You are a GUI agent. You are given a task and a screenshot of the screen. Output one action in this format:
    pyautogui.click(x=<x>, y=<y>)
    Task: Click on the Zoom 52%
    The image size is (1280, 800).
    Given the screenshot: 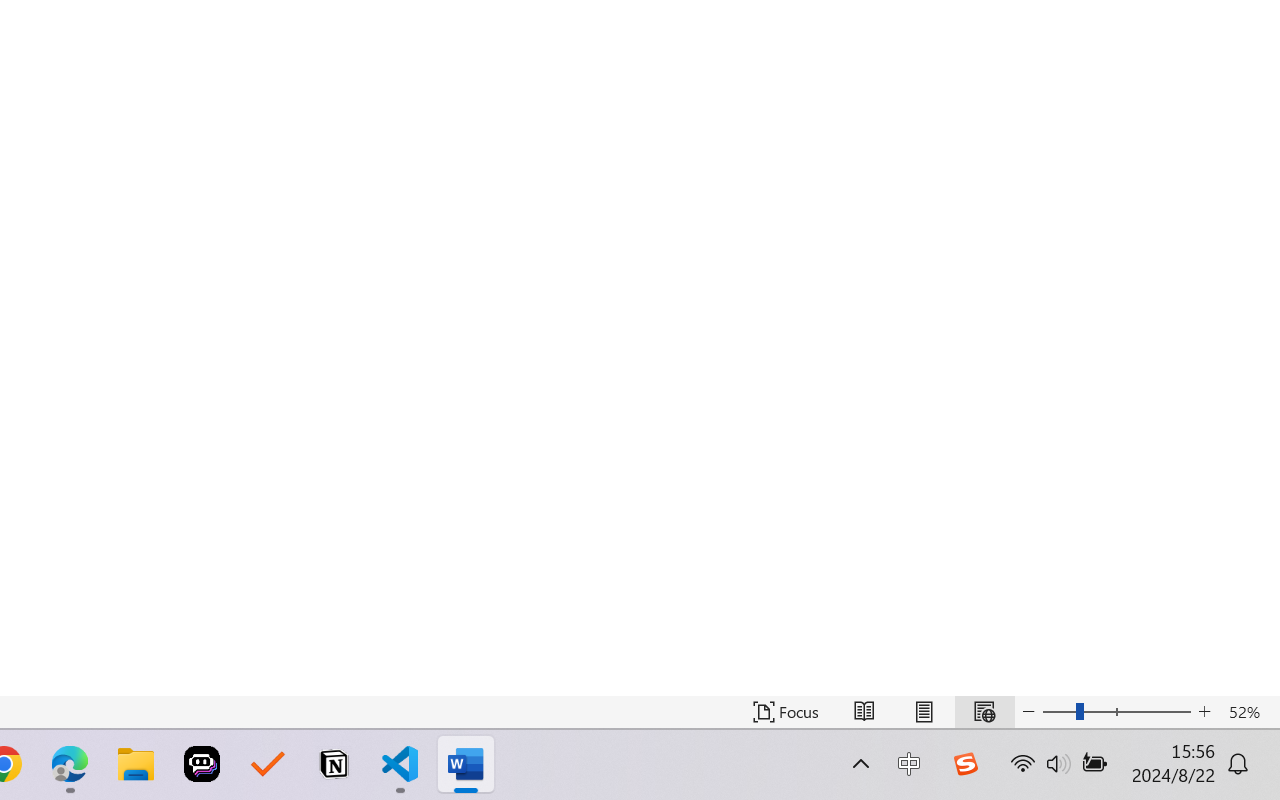 What is the action you would take?
    pyautogui.click(x=1249, y=712)
    